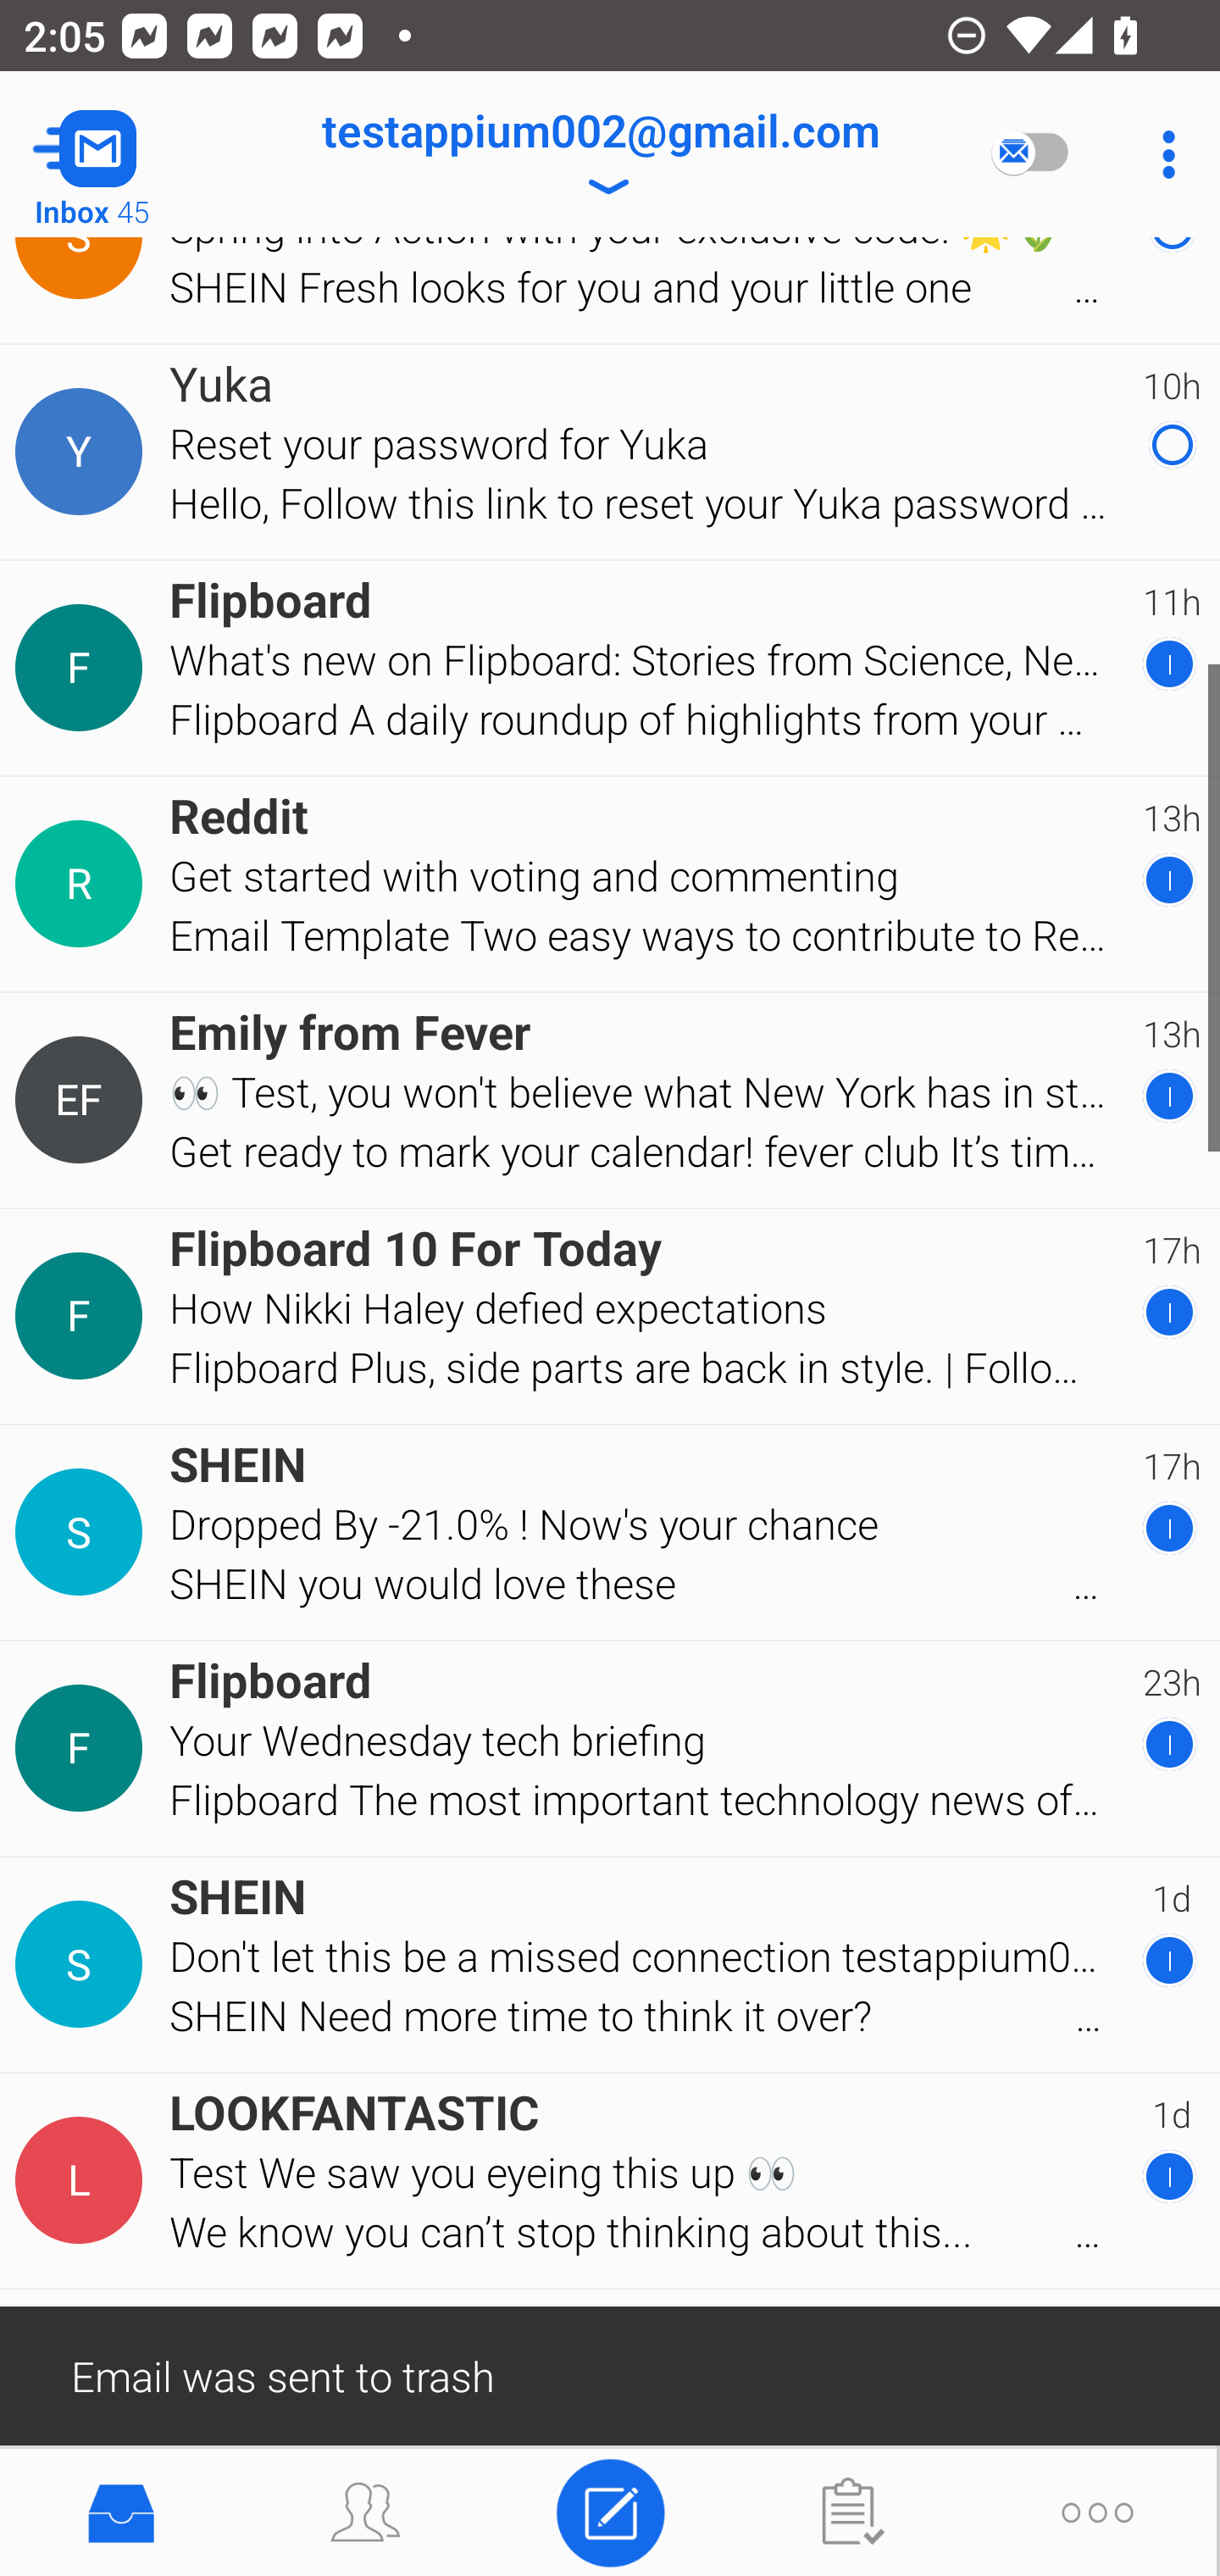 The width and height of the screenshot is (1220, 2576). Describe the element at coordinates (83, 1532) in the screenshot. I see `Contact Details` at that location.